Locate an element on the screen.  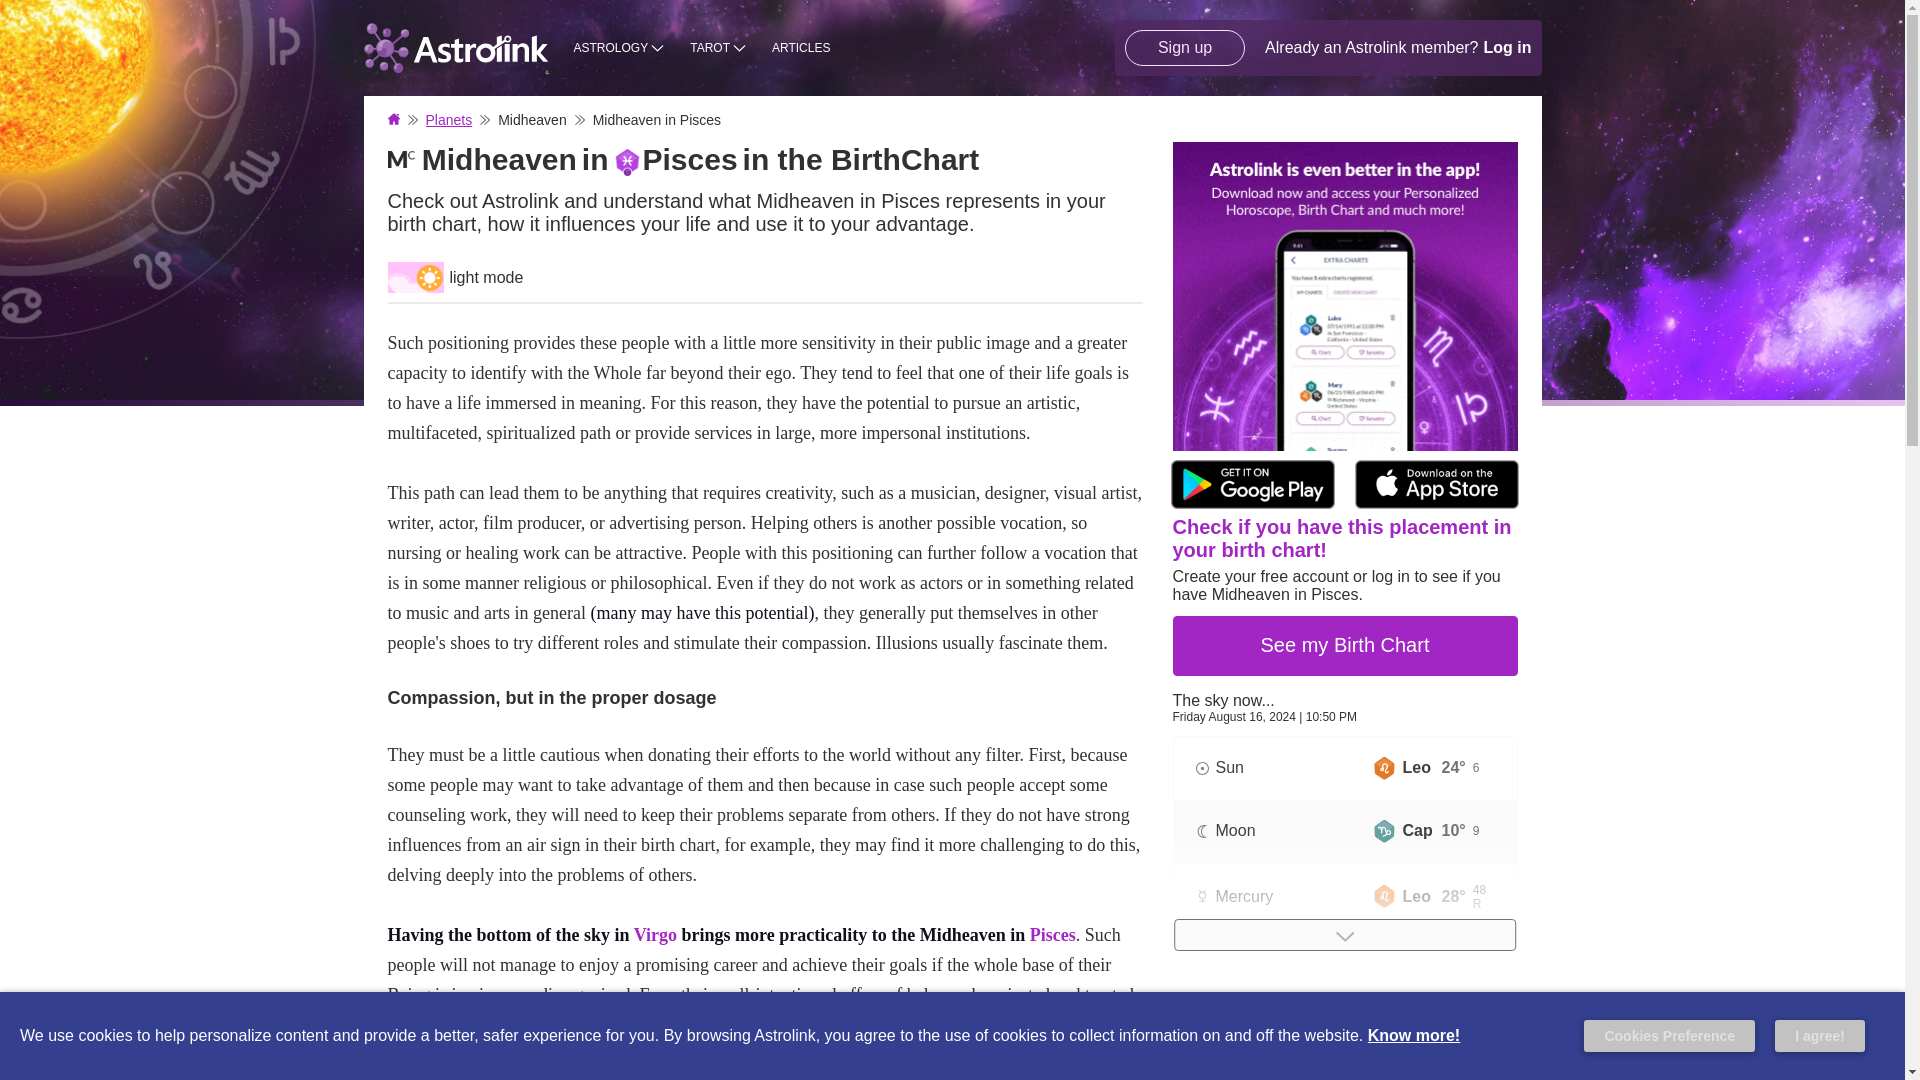
Virgo is located at coordinates (655, 934).